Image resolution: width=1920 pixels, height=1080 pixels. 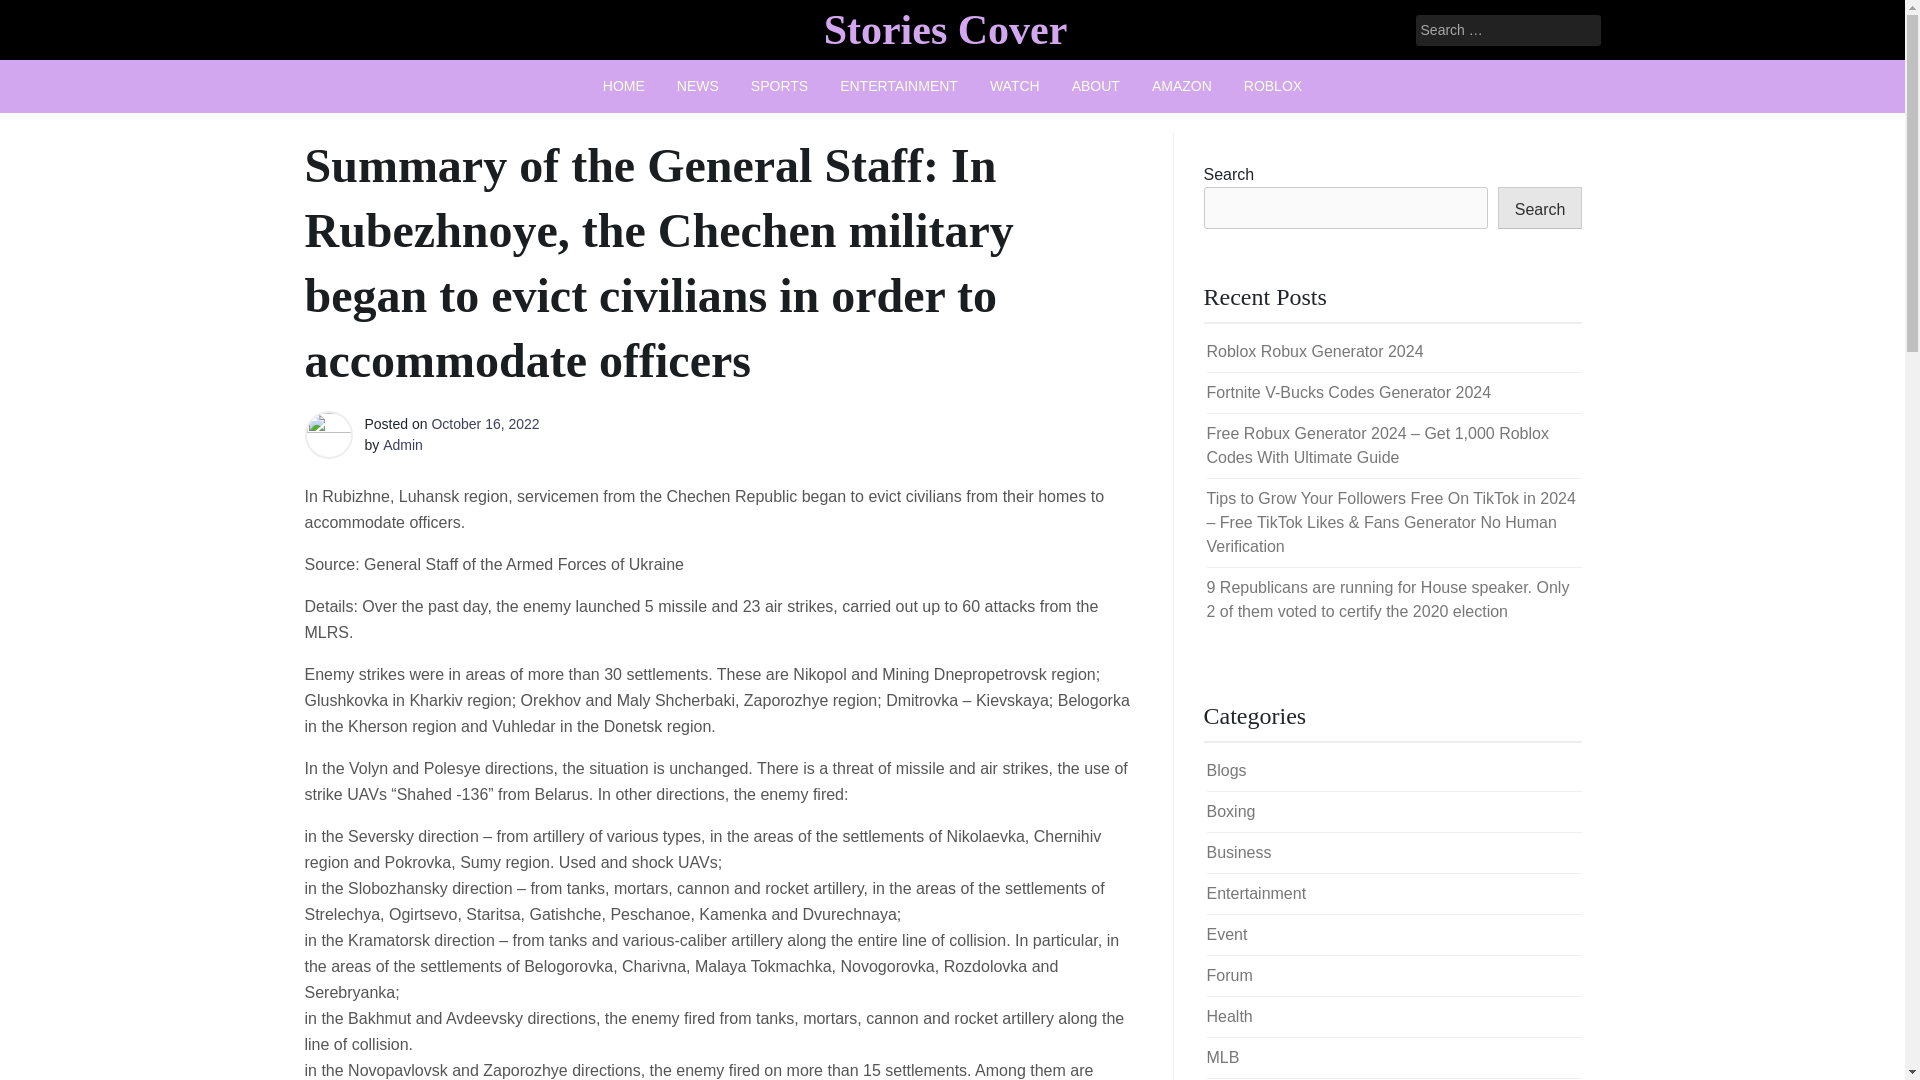 I want to click on SPORTS, so click(x=779, y=86).